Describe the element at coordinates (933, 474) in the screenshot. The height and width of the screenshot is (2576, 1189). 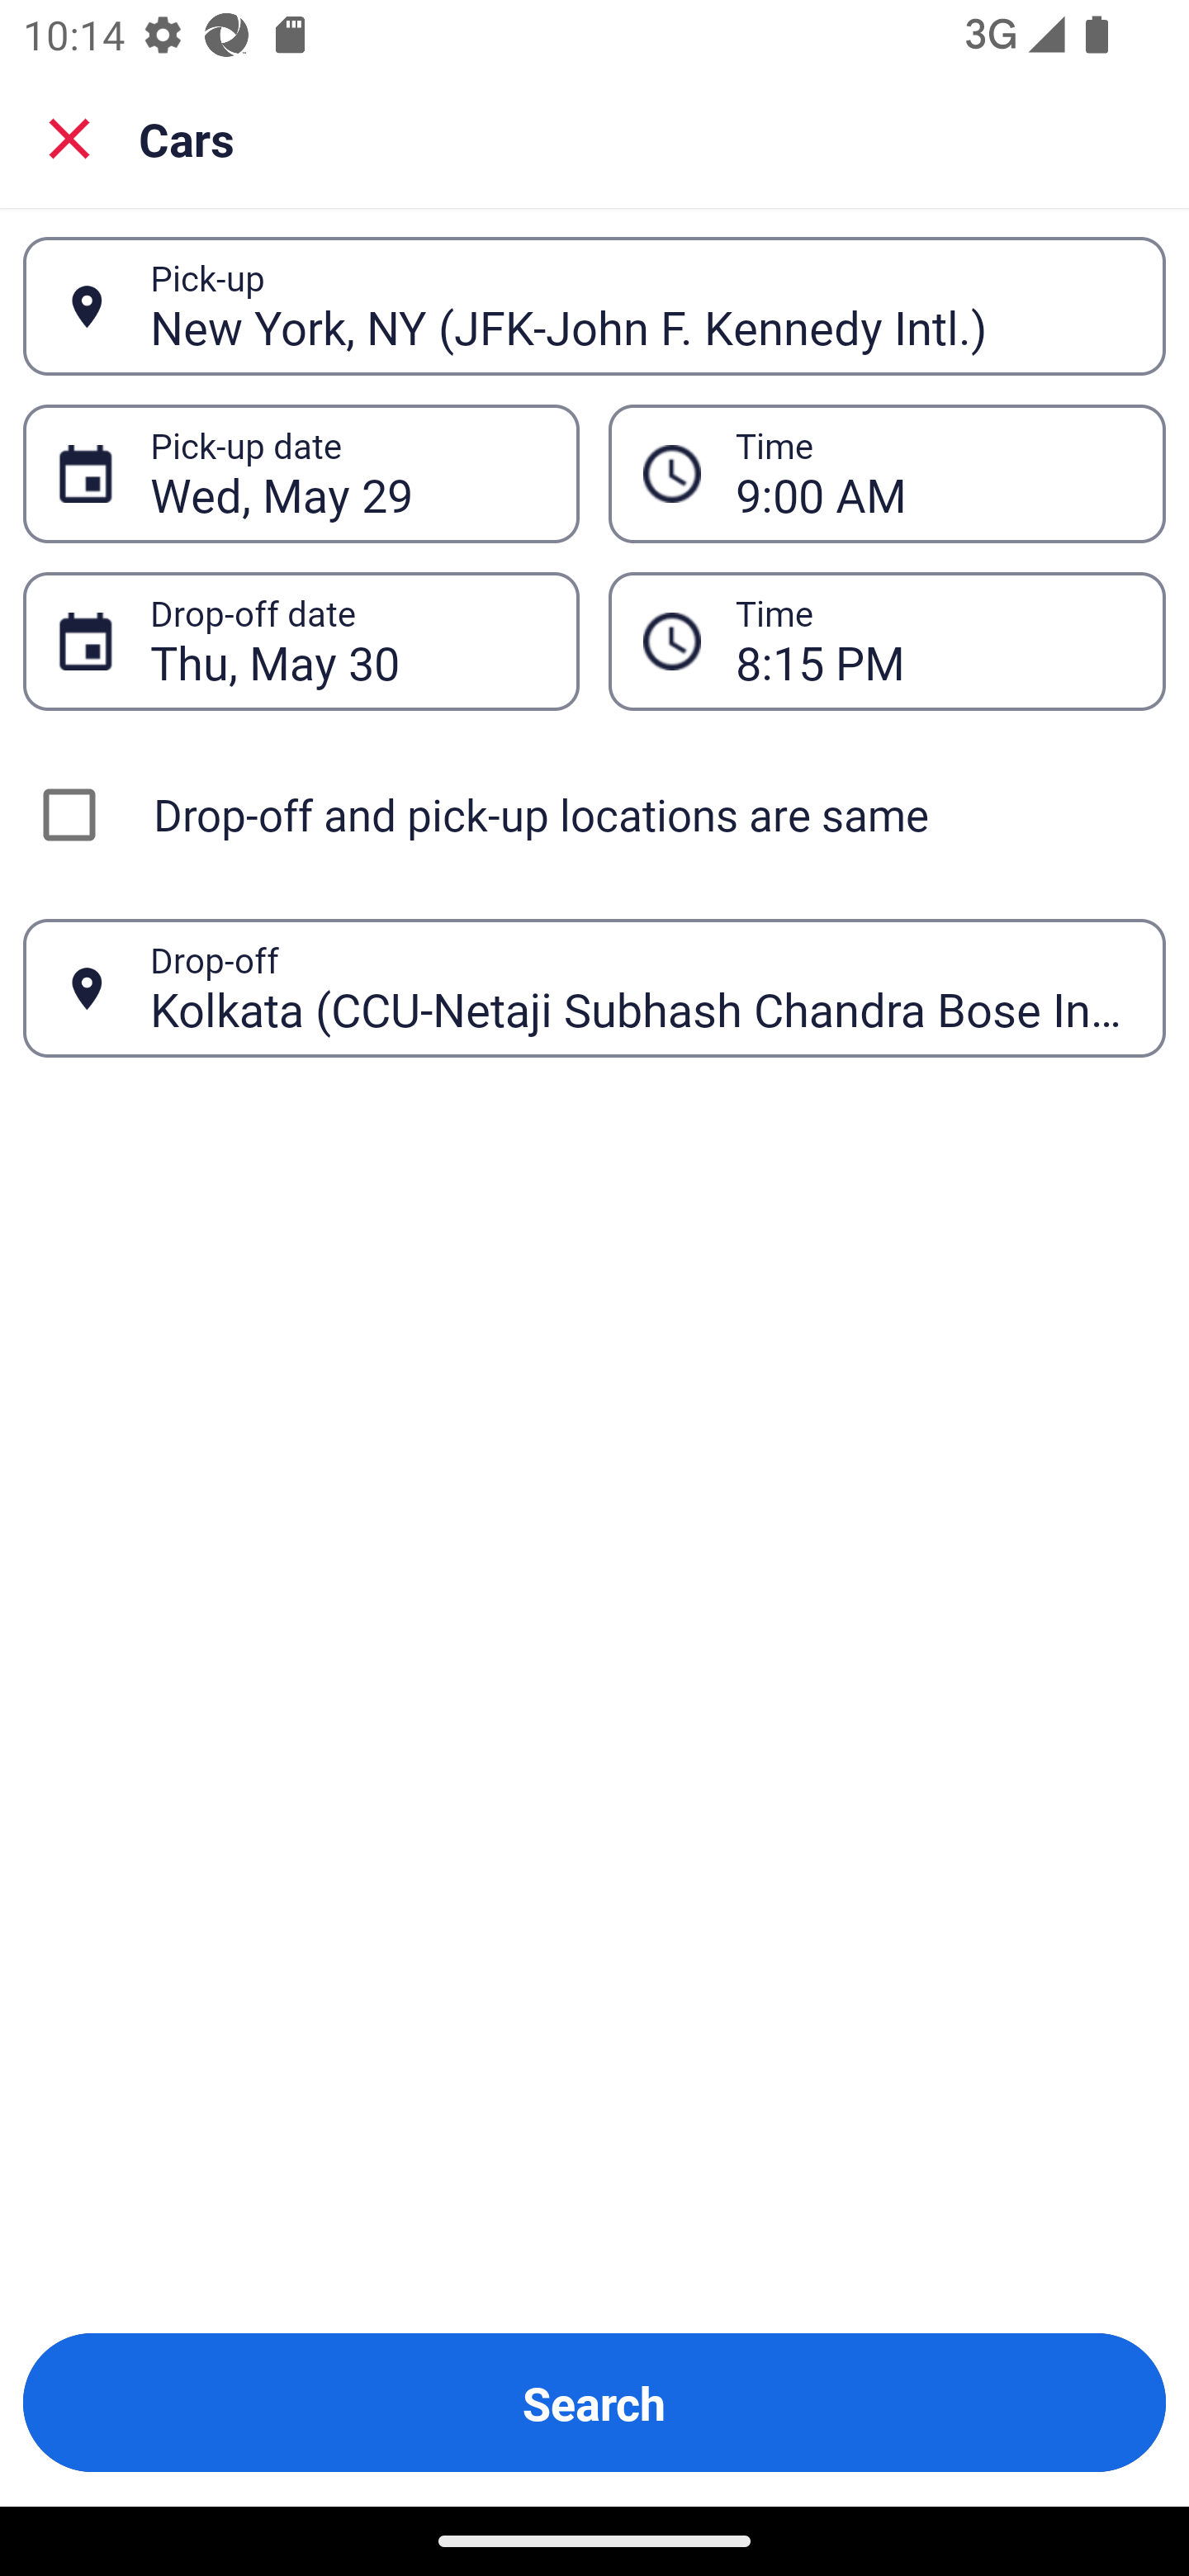
I see `9:00 AM` at that location.